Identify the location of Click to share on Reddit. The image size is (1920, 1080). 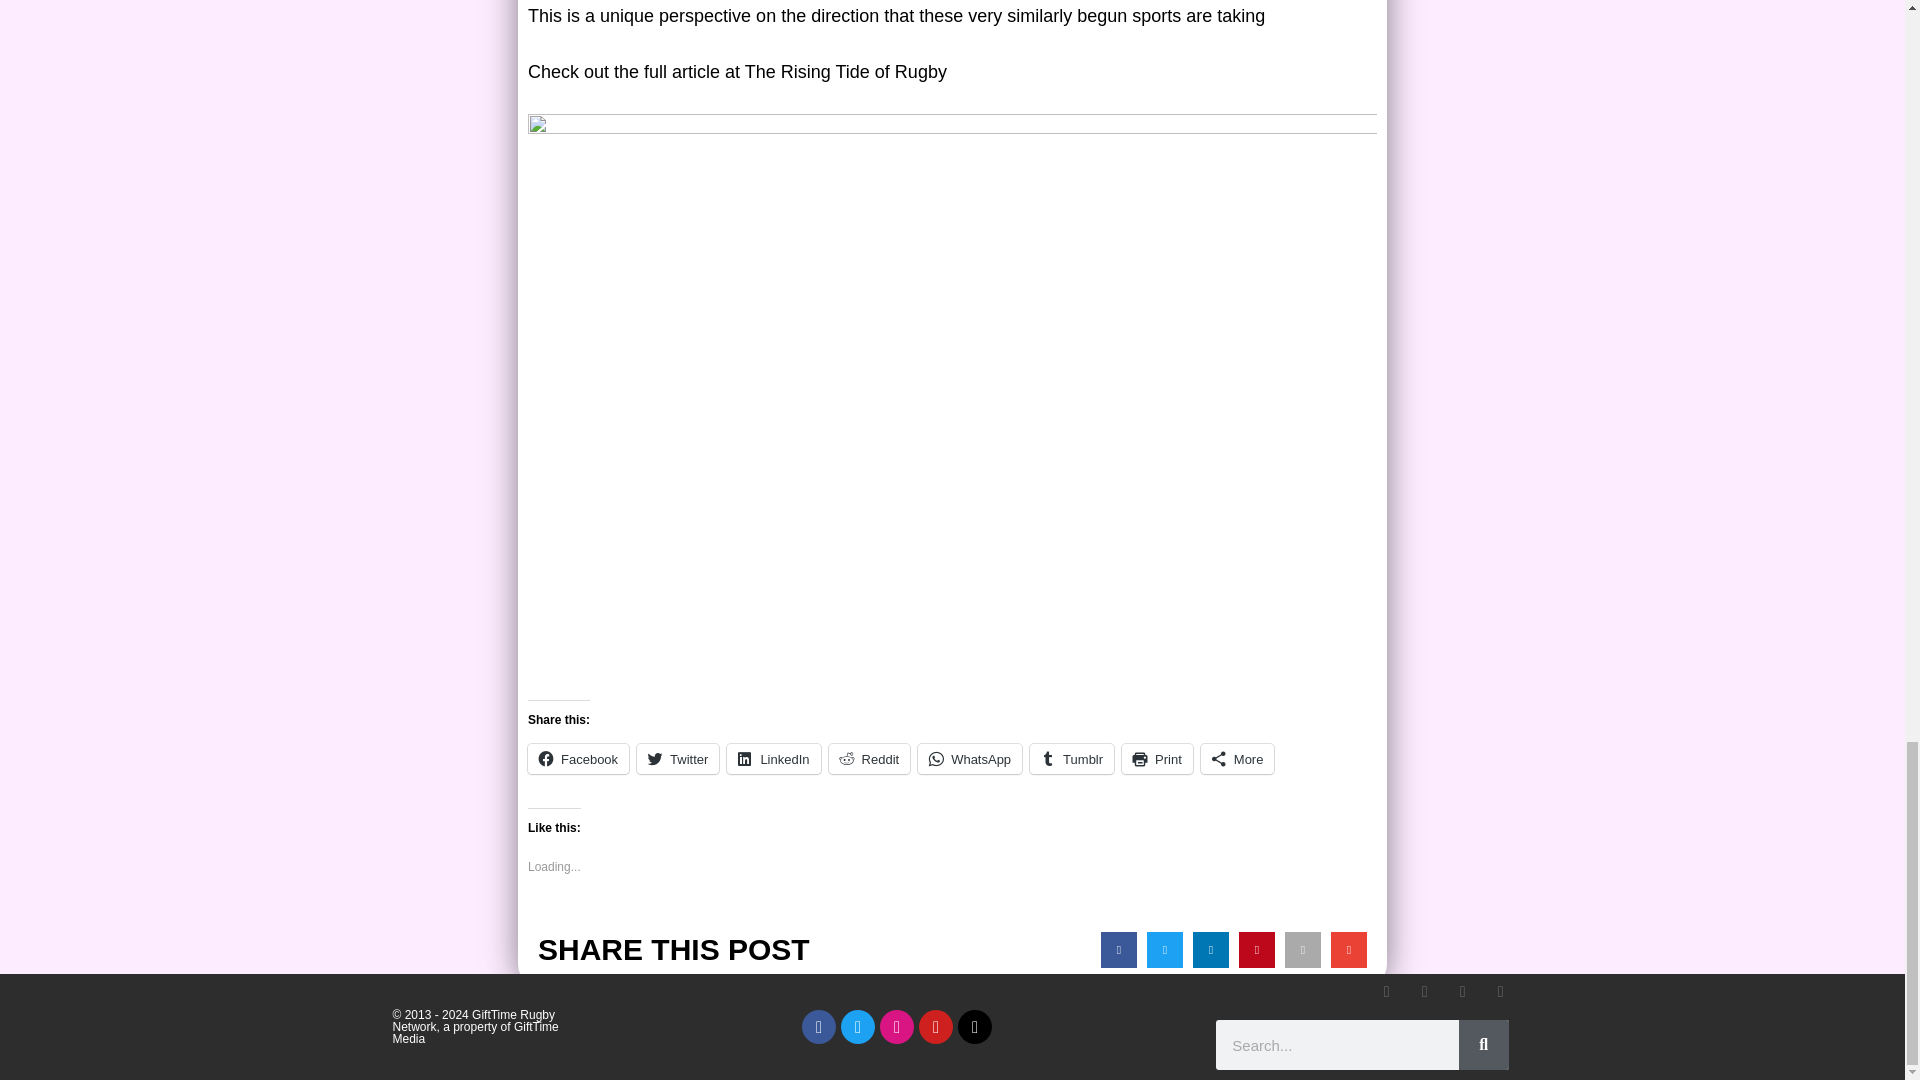
(870, 759).